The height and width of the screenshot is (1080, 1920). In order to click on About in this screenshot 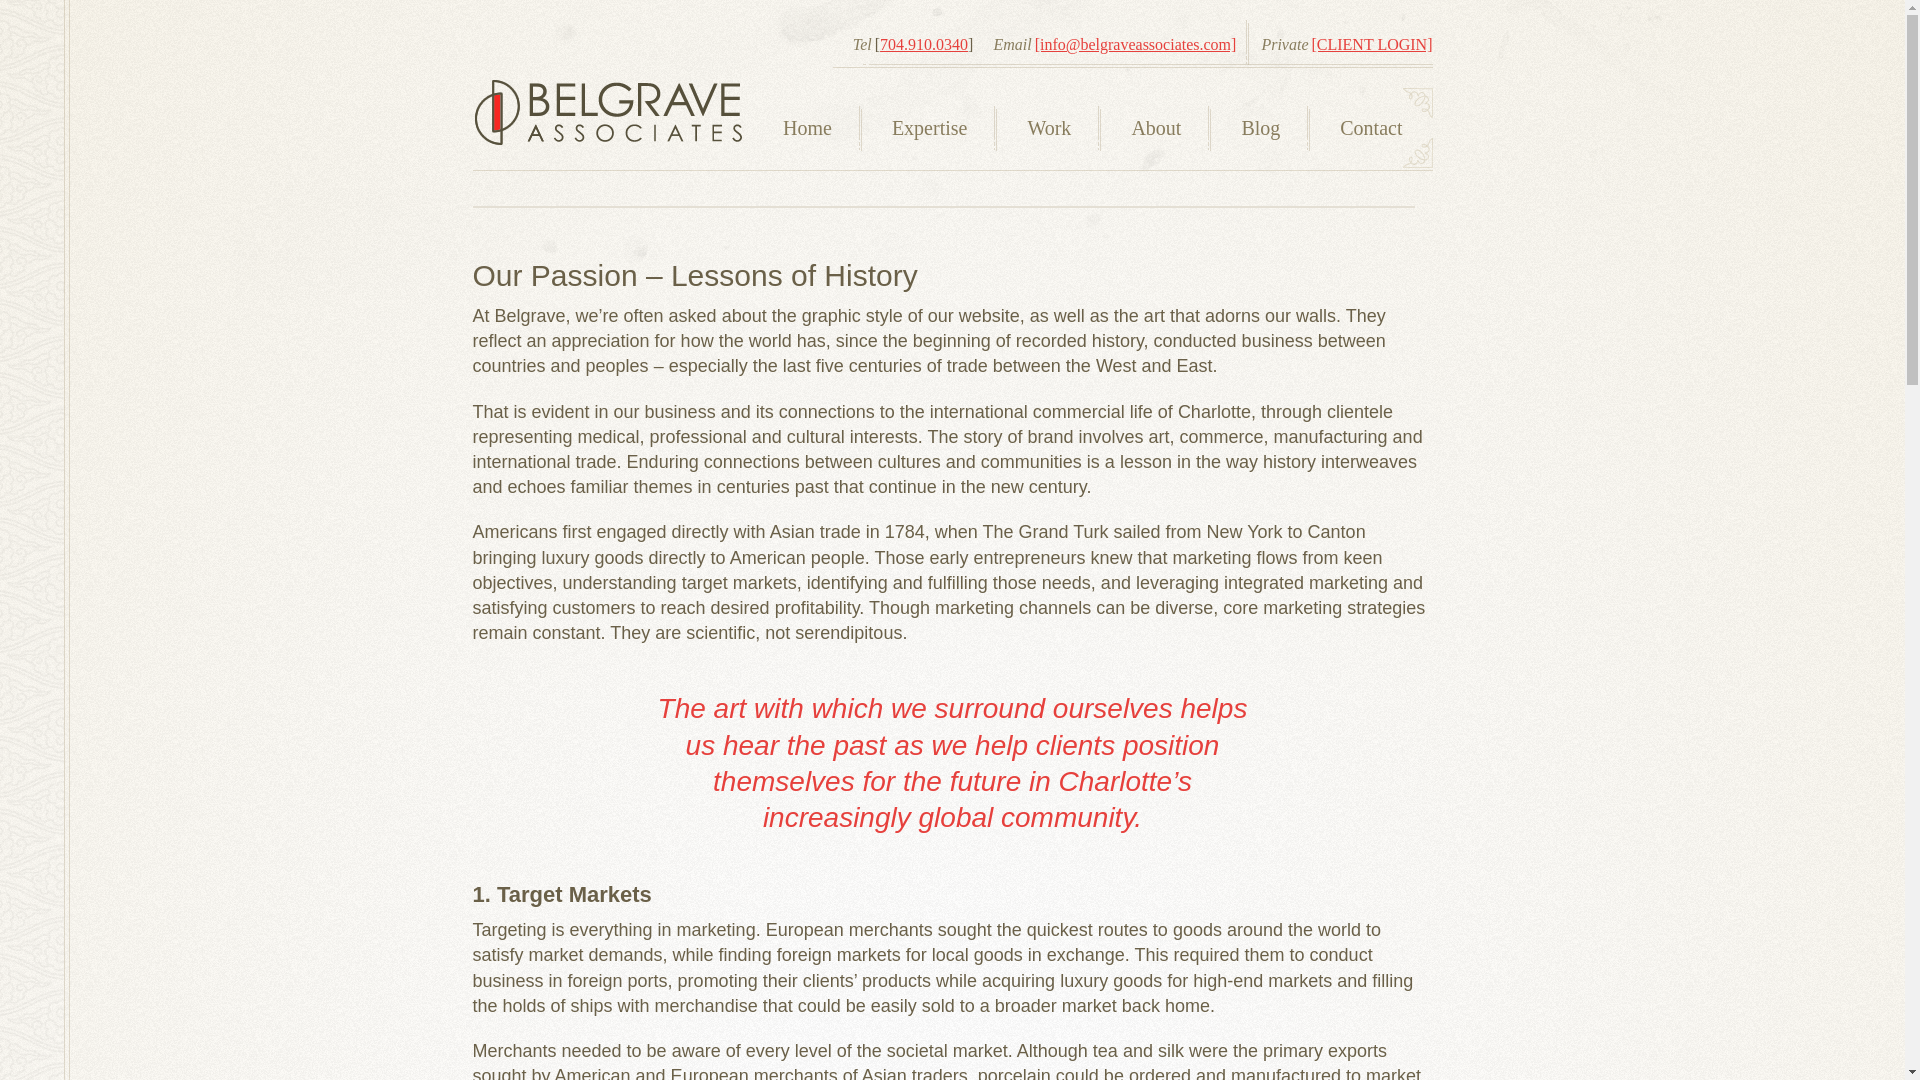, I will do `click(1156, 128)`.